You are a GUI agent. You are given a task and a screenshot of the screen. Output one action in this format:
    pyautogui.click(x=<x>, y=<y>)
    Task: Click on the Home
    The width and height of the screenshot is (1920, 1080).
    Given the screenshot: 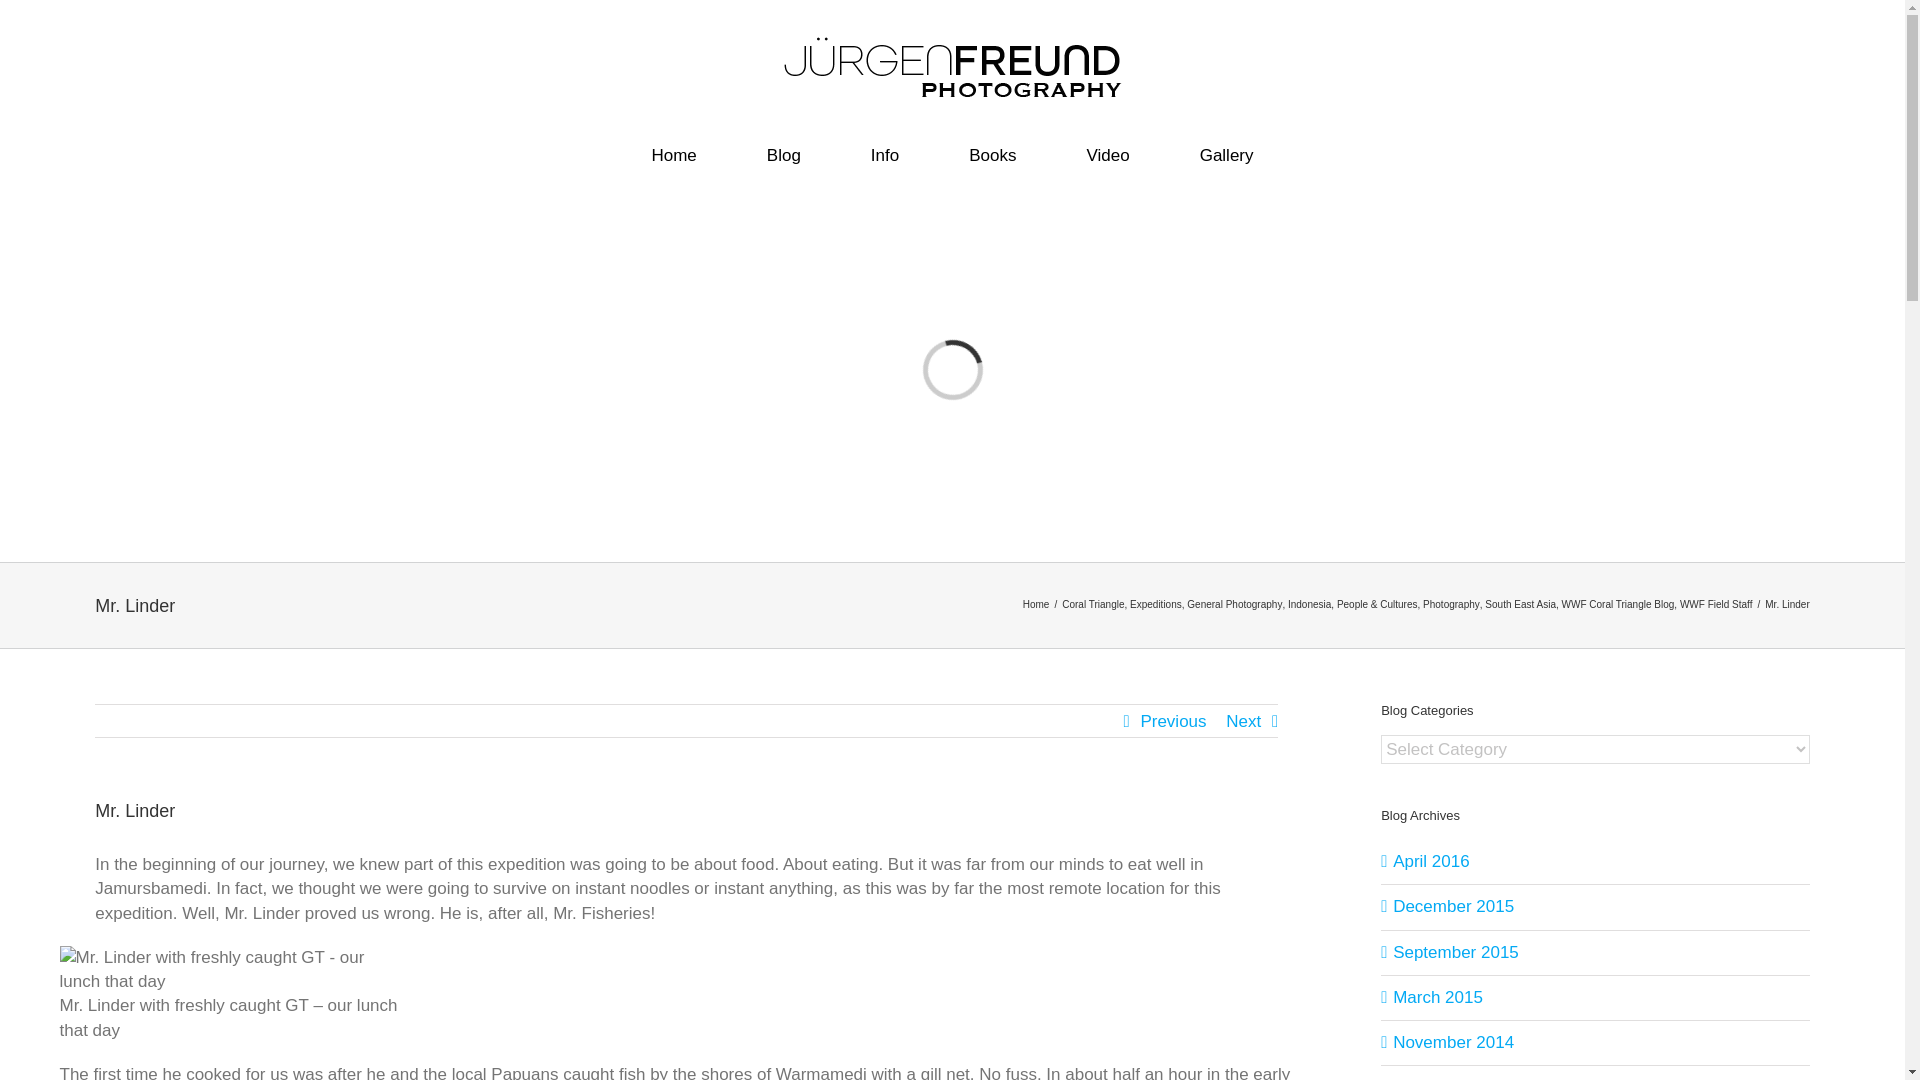 What is the action you would take?
    pyautogui.click(x=1036, y=604)
    